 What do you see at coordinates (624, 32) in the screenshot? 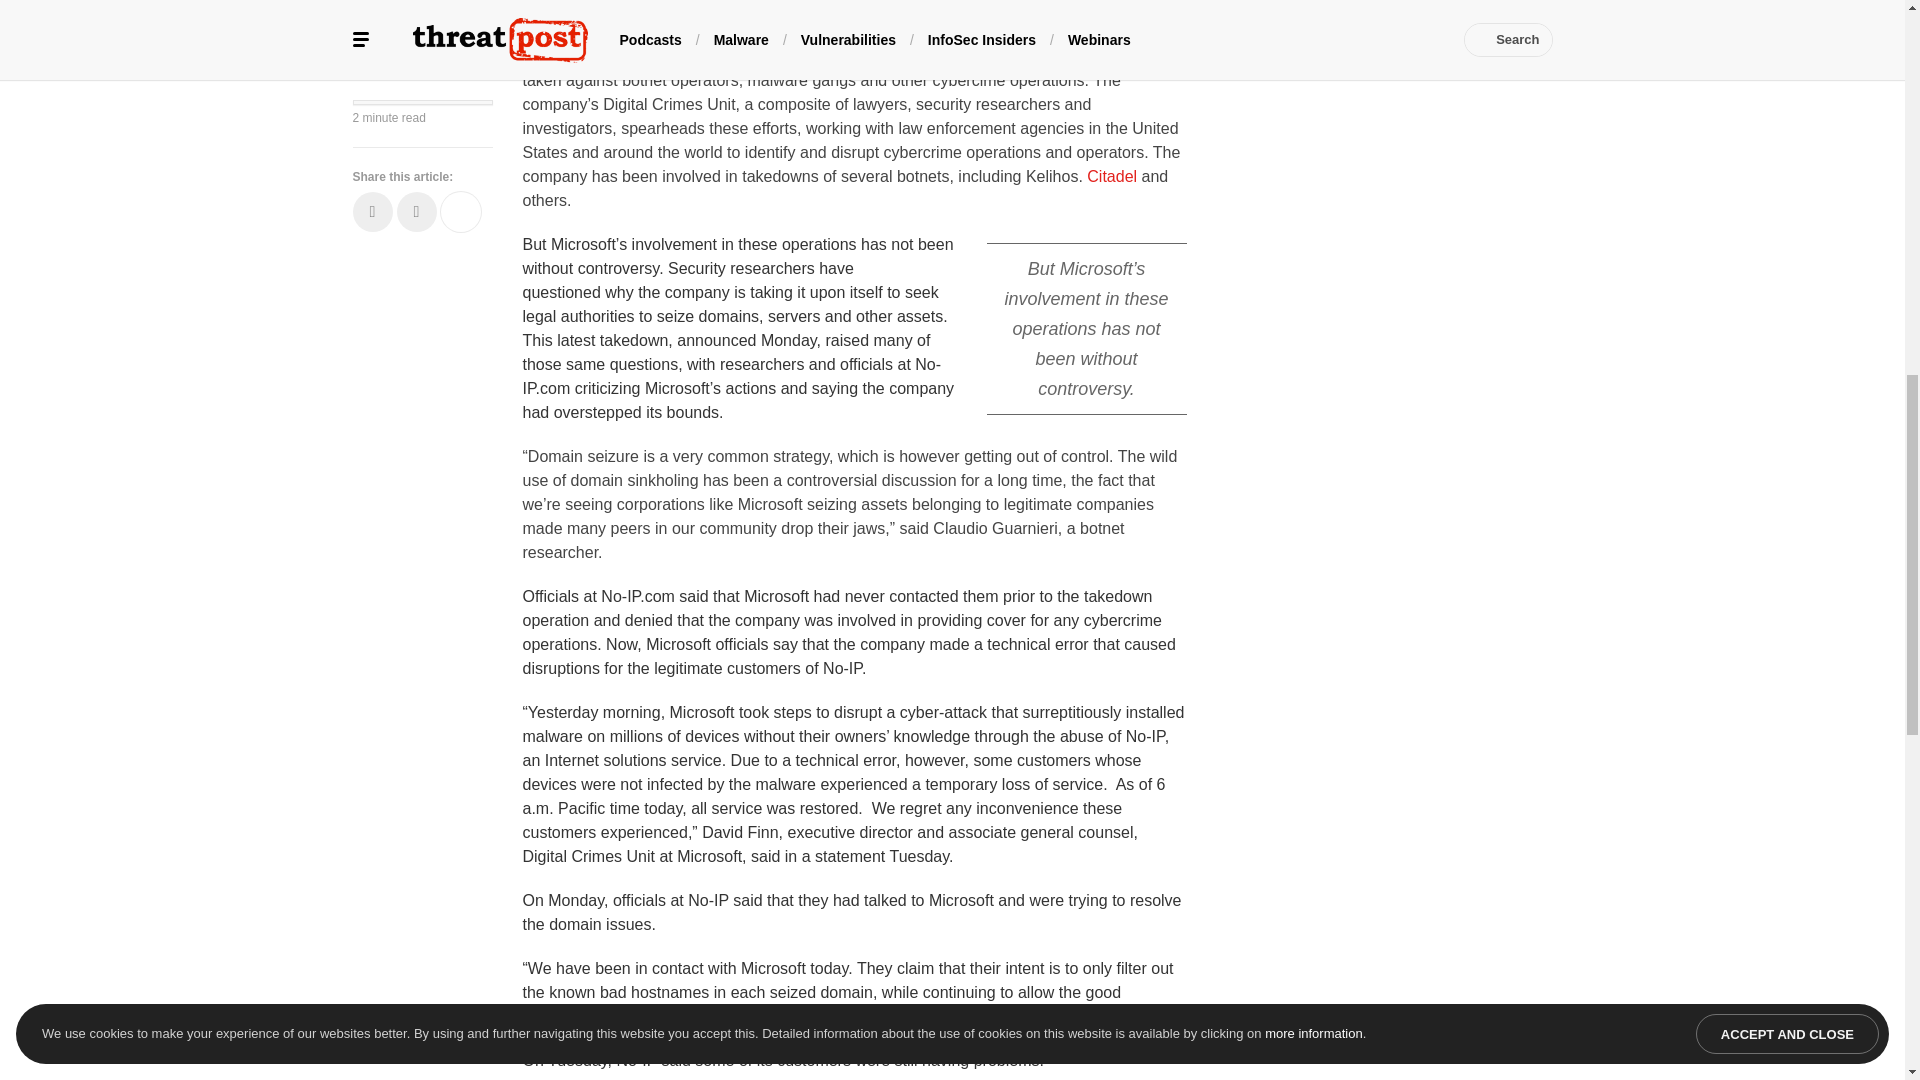
I see `Microsoft takedown` at bounding box center [624, 32].